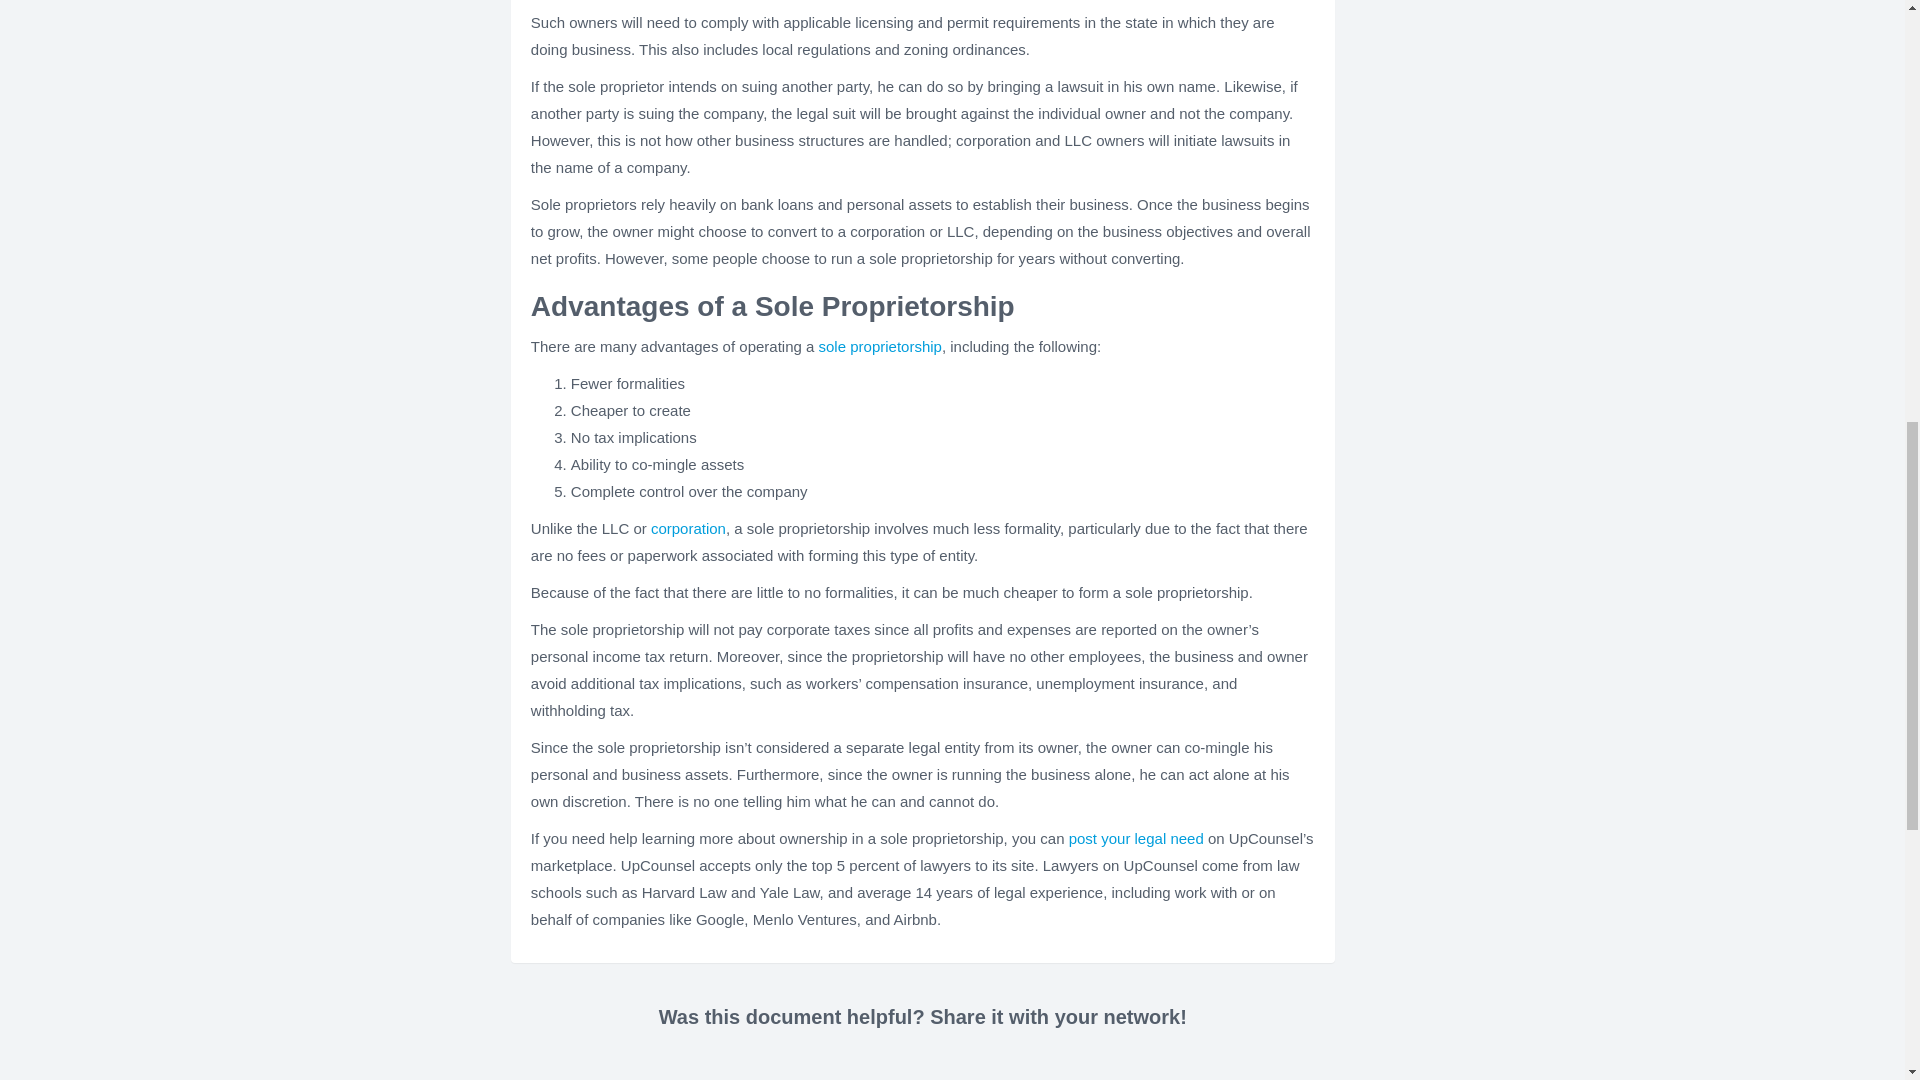  Describe the element at coordinates (1136, 838) in the screenshot. I see `post your legal need` at that location.